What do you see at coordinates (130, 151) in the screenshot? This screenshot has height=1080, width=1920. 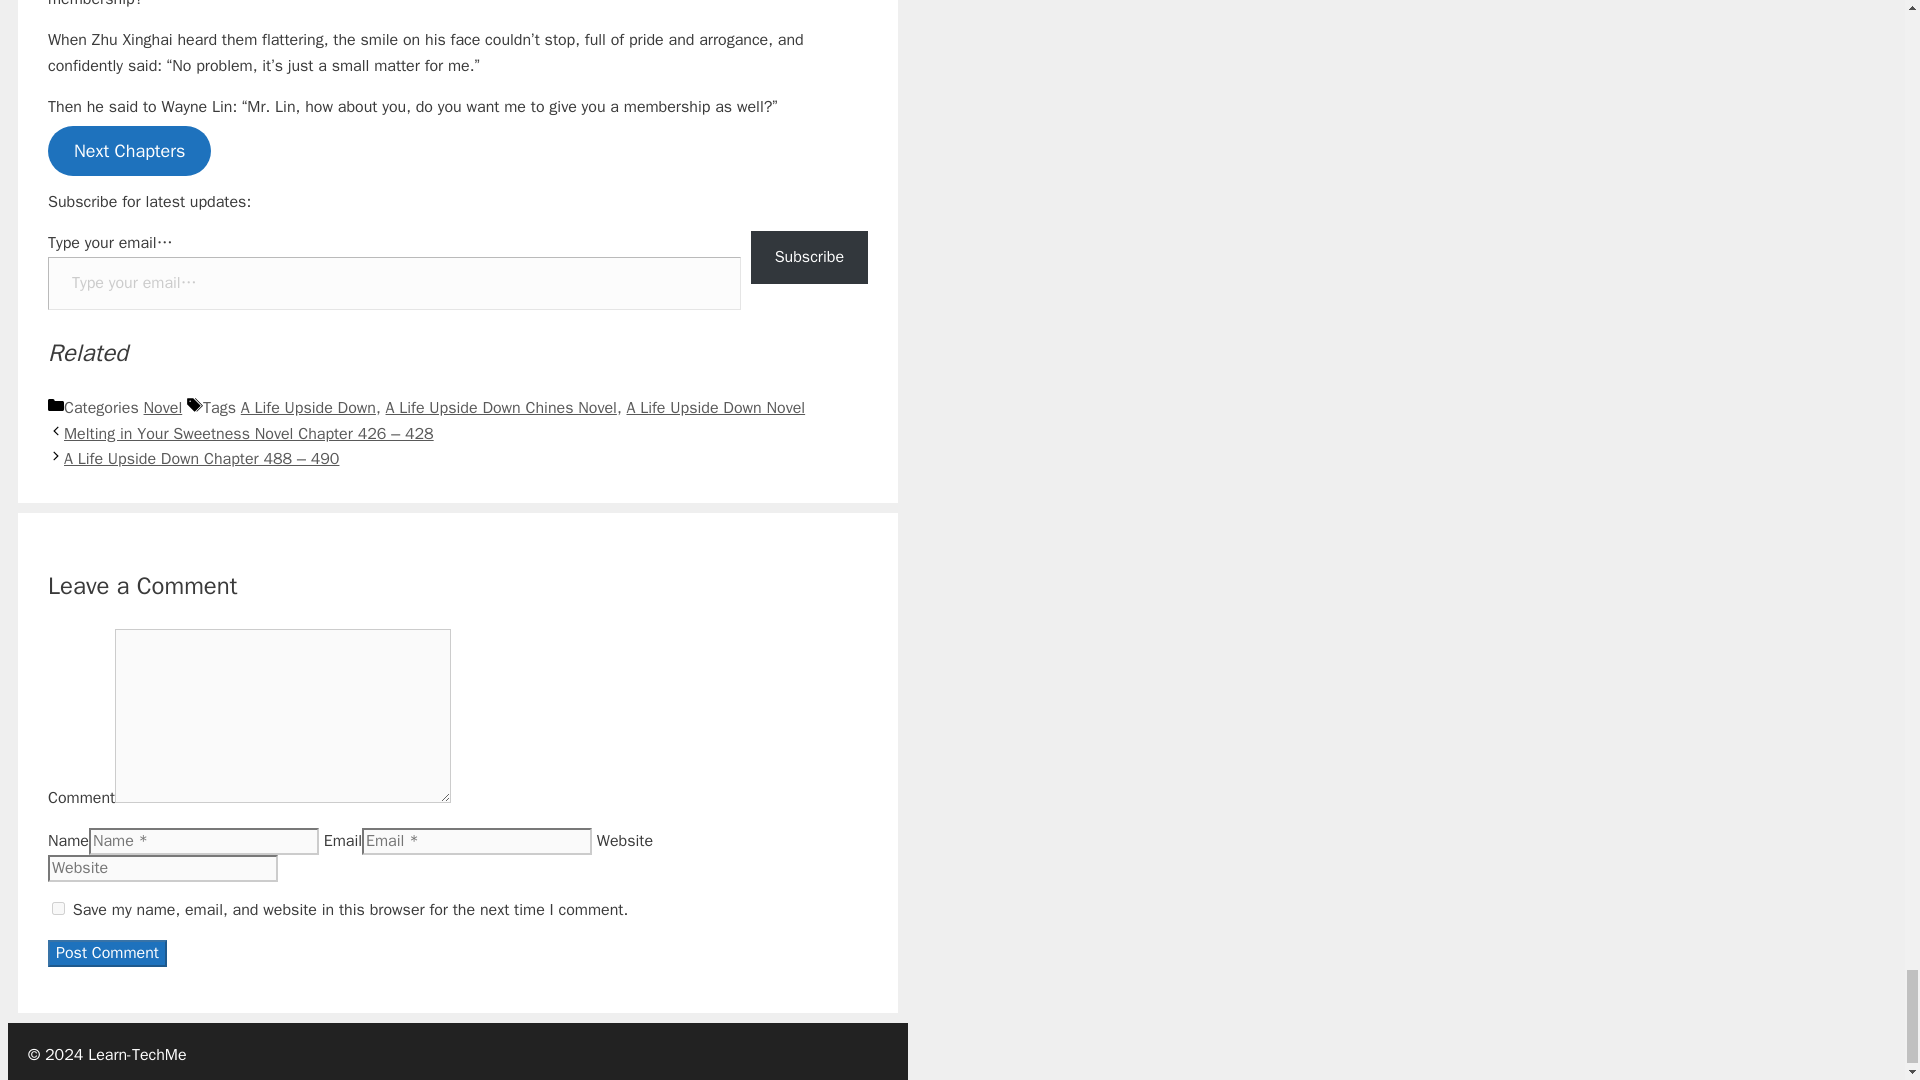 I see `Next Chapters` at bounding box center [130, 151].